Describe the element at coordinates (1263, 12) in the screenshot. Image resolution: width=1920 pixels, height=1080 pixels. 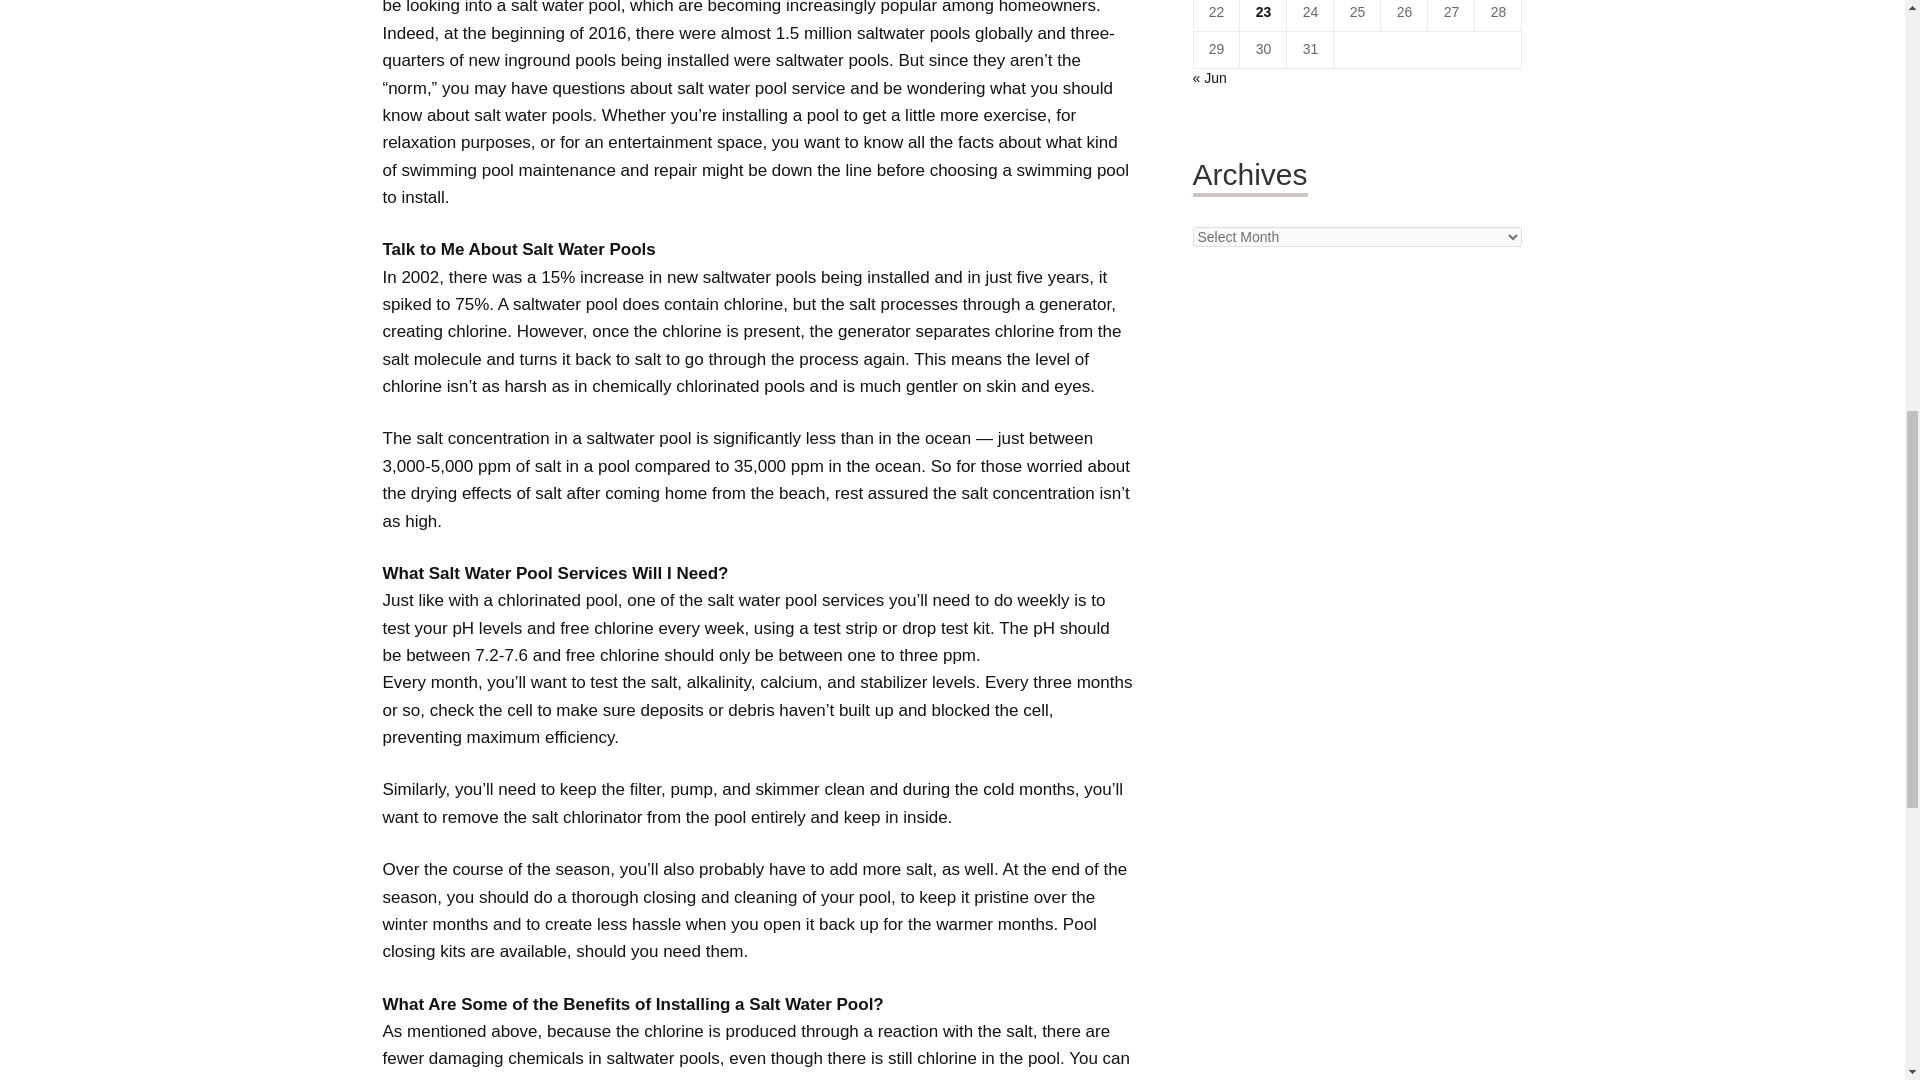
I see `23` at that location.